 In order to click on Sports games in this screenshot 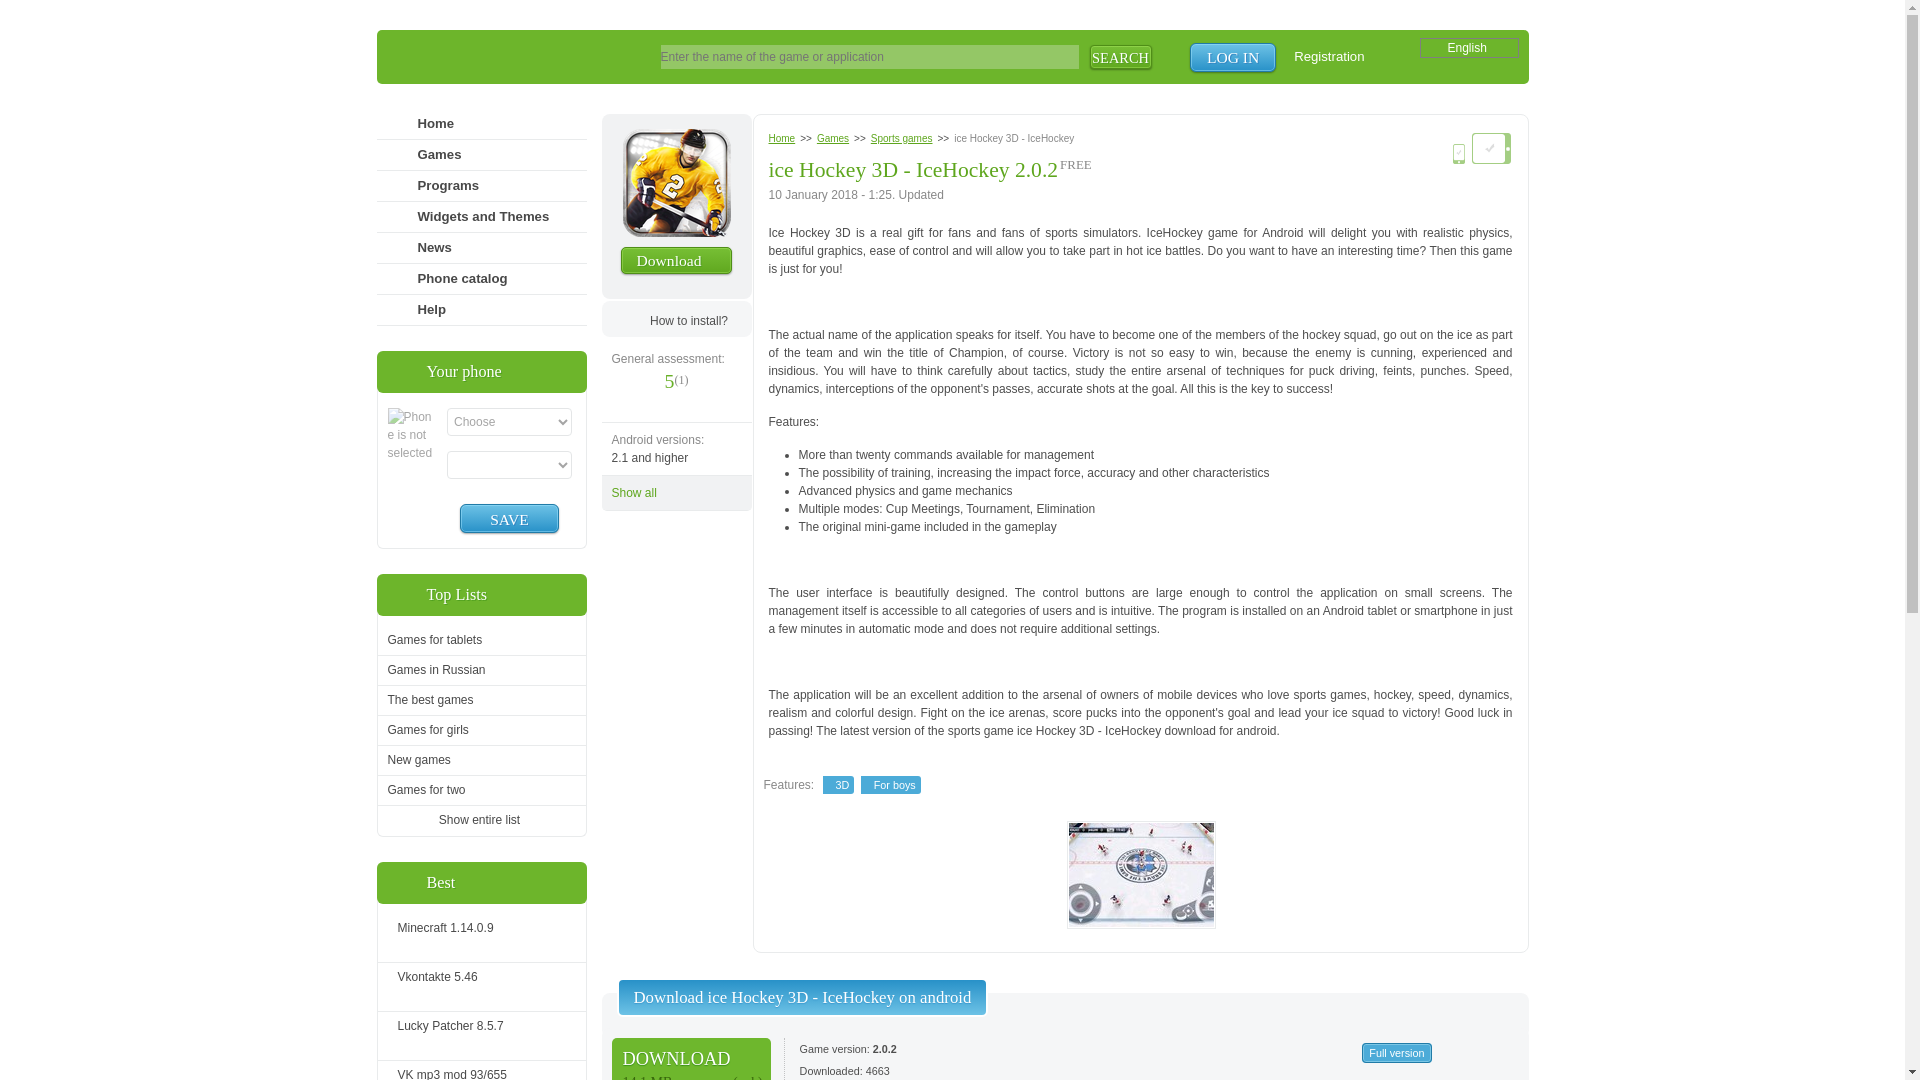, I will do `click(902, 138)`.